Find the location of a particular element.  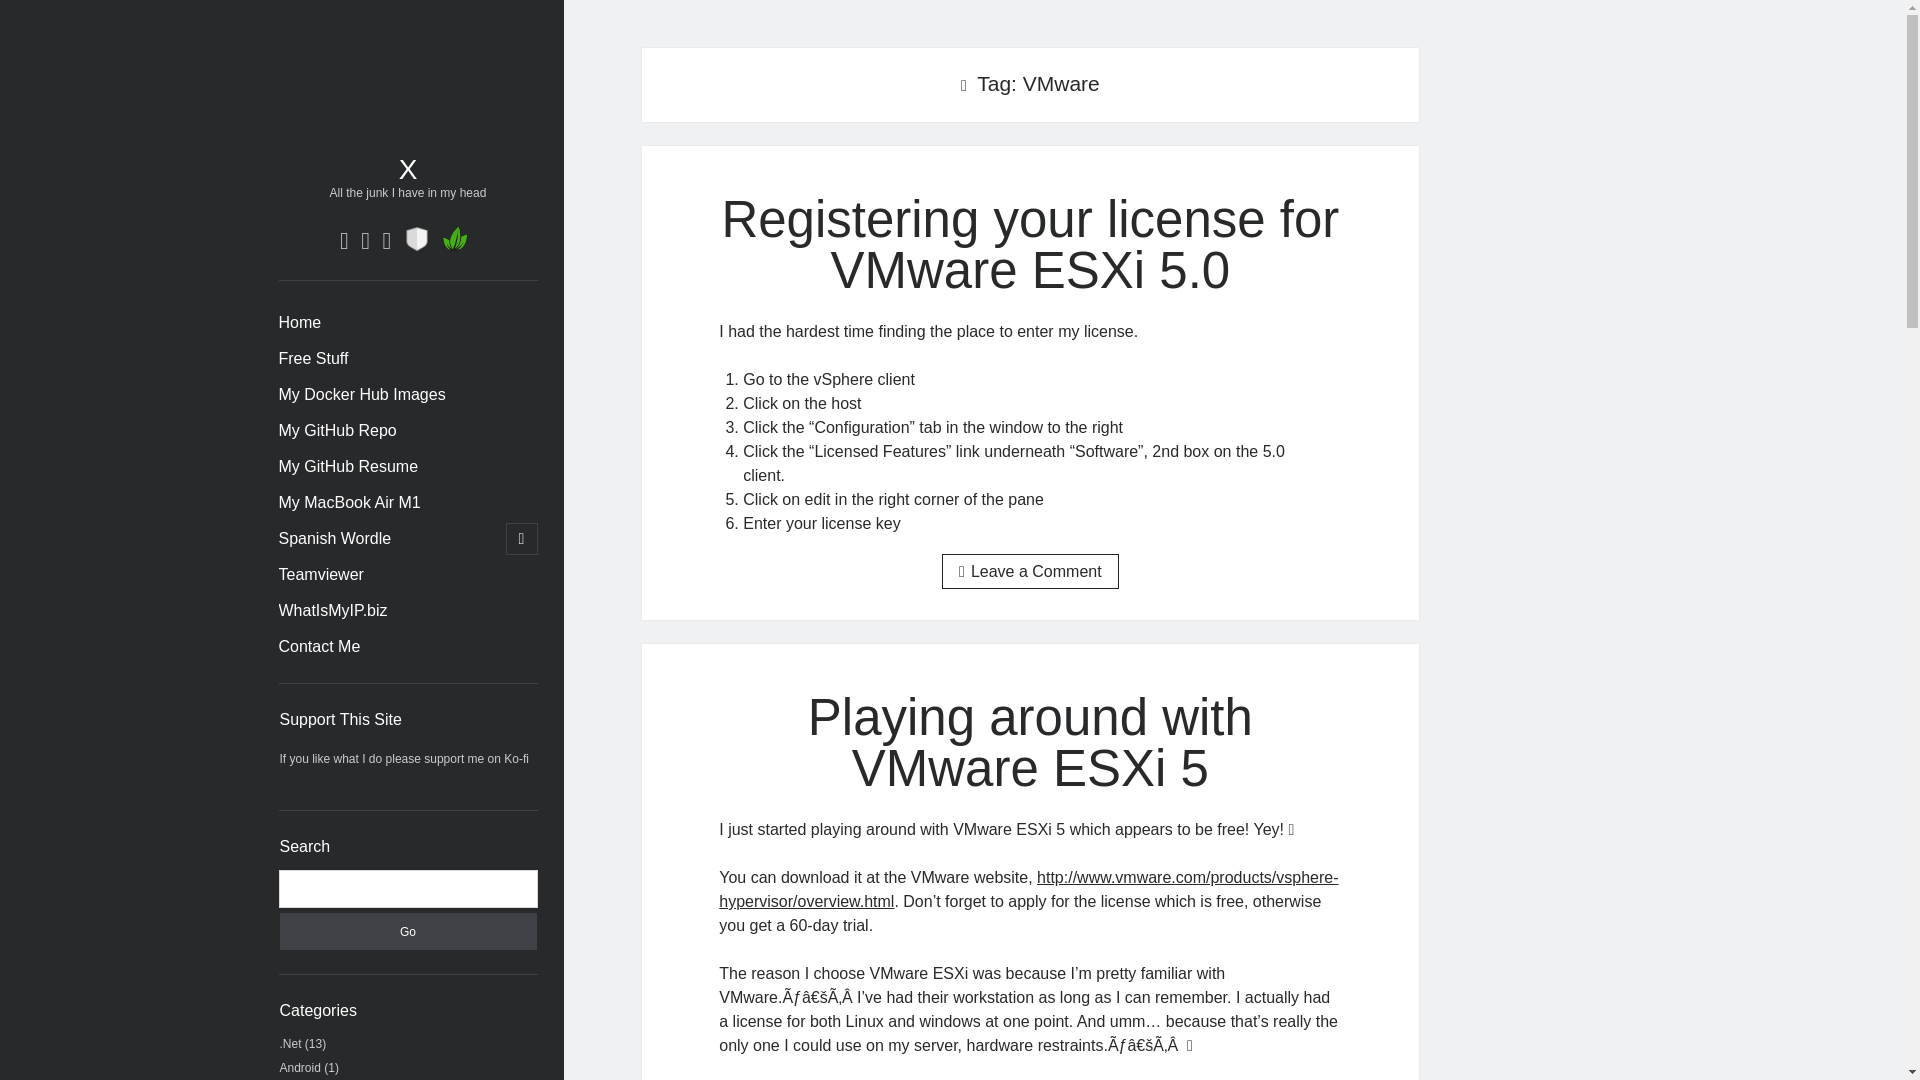

Android is located at coordinates (300, 1067).